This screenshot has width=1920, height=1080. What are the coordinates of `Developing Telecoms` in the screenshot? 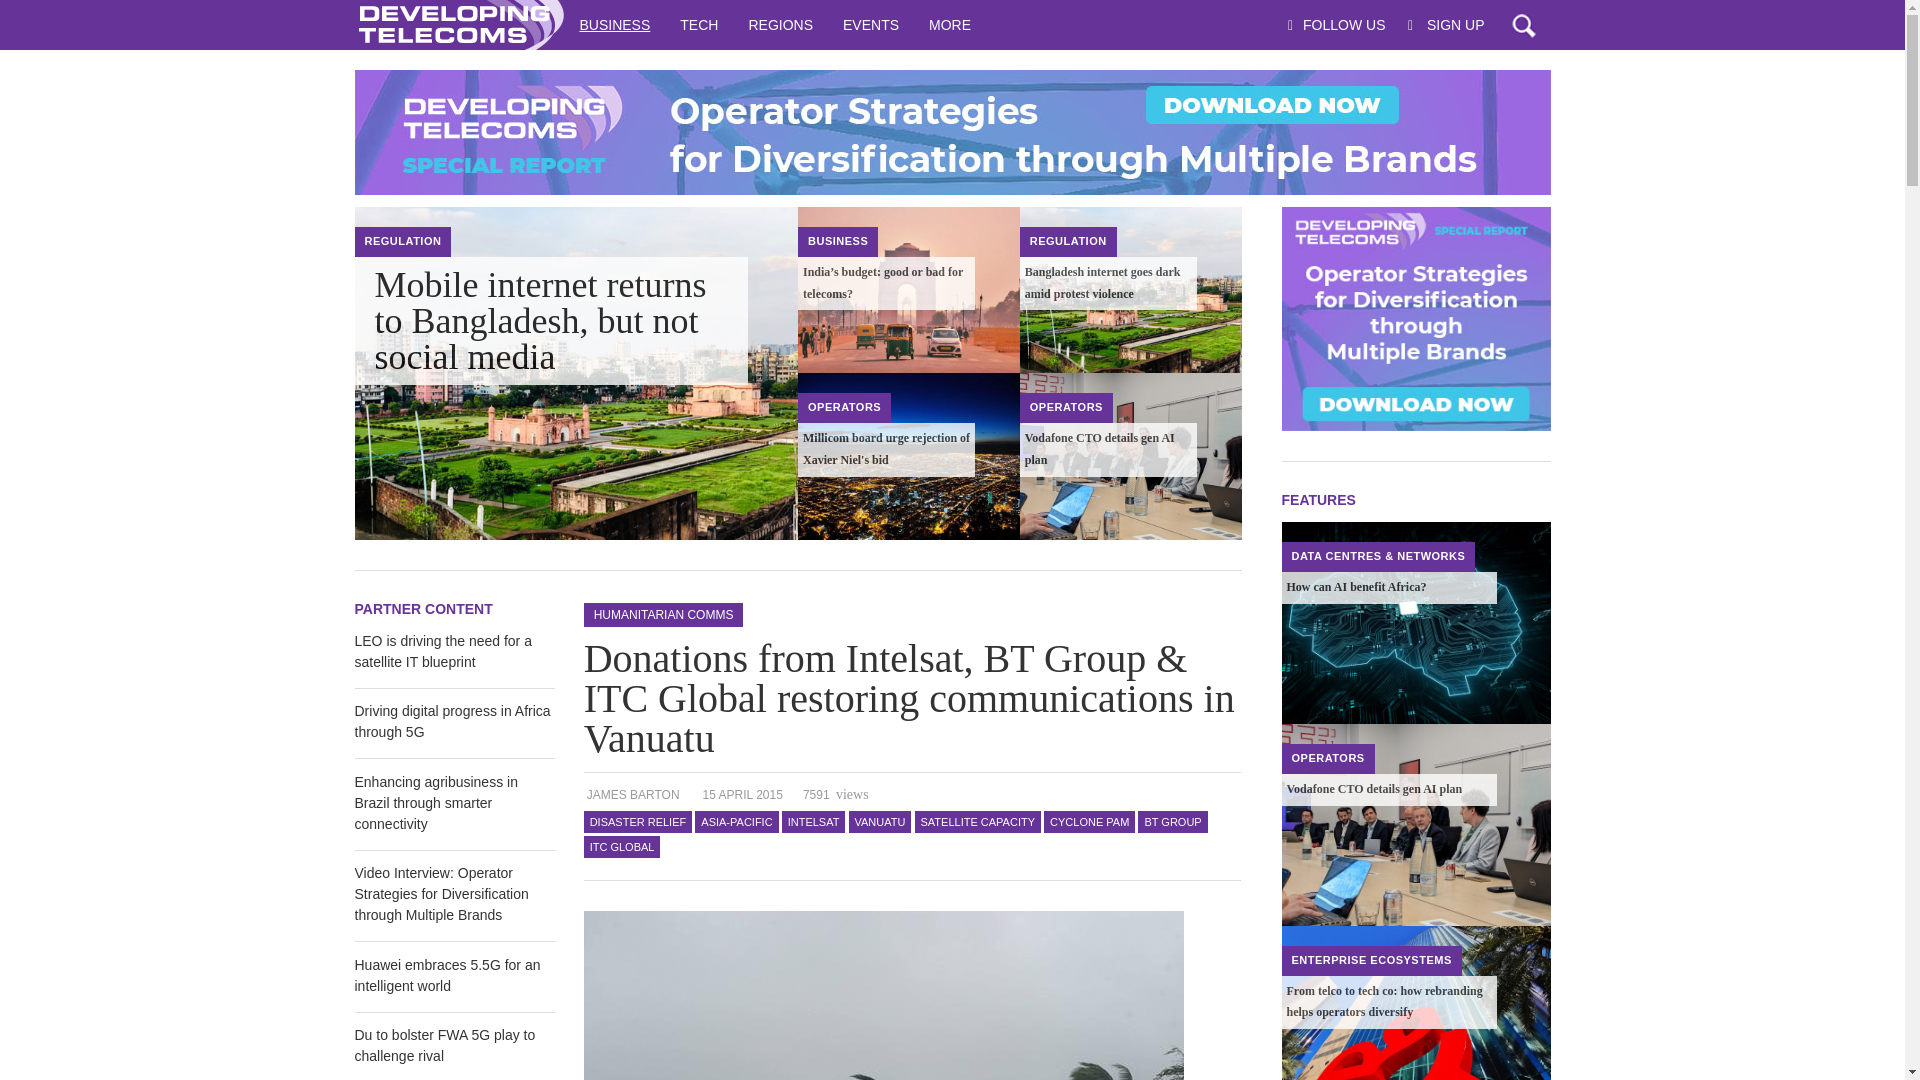 It's located at (458, 24).